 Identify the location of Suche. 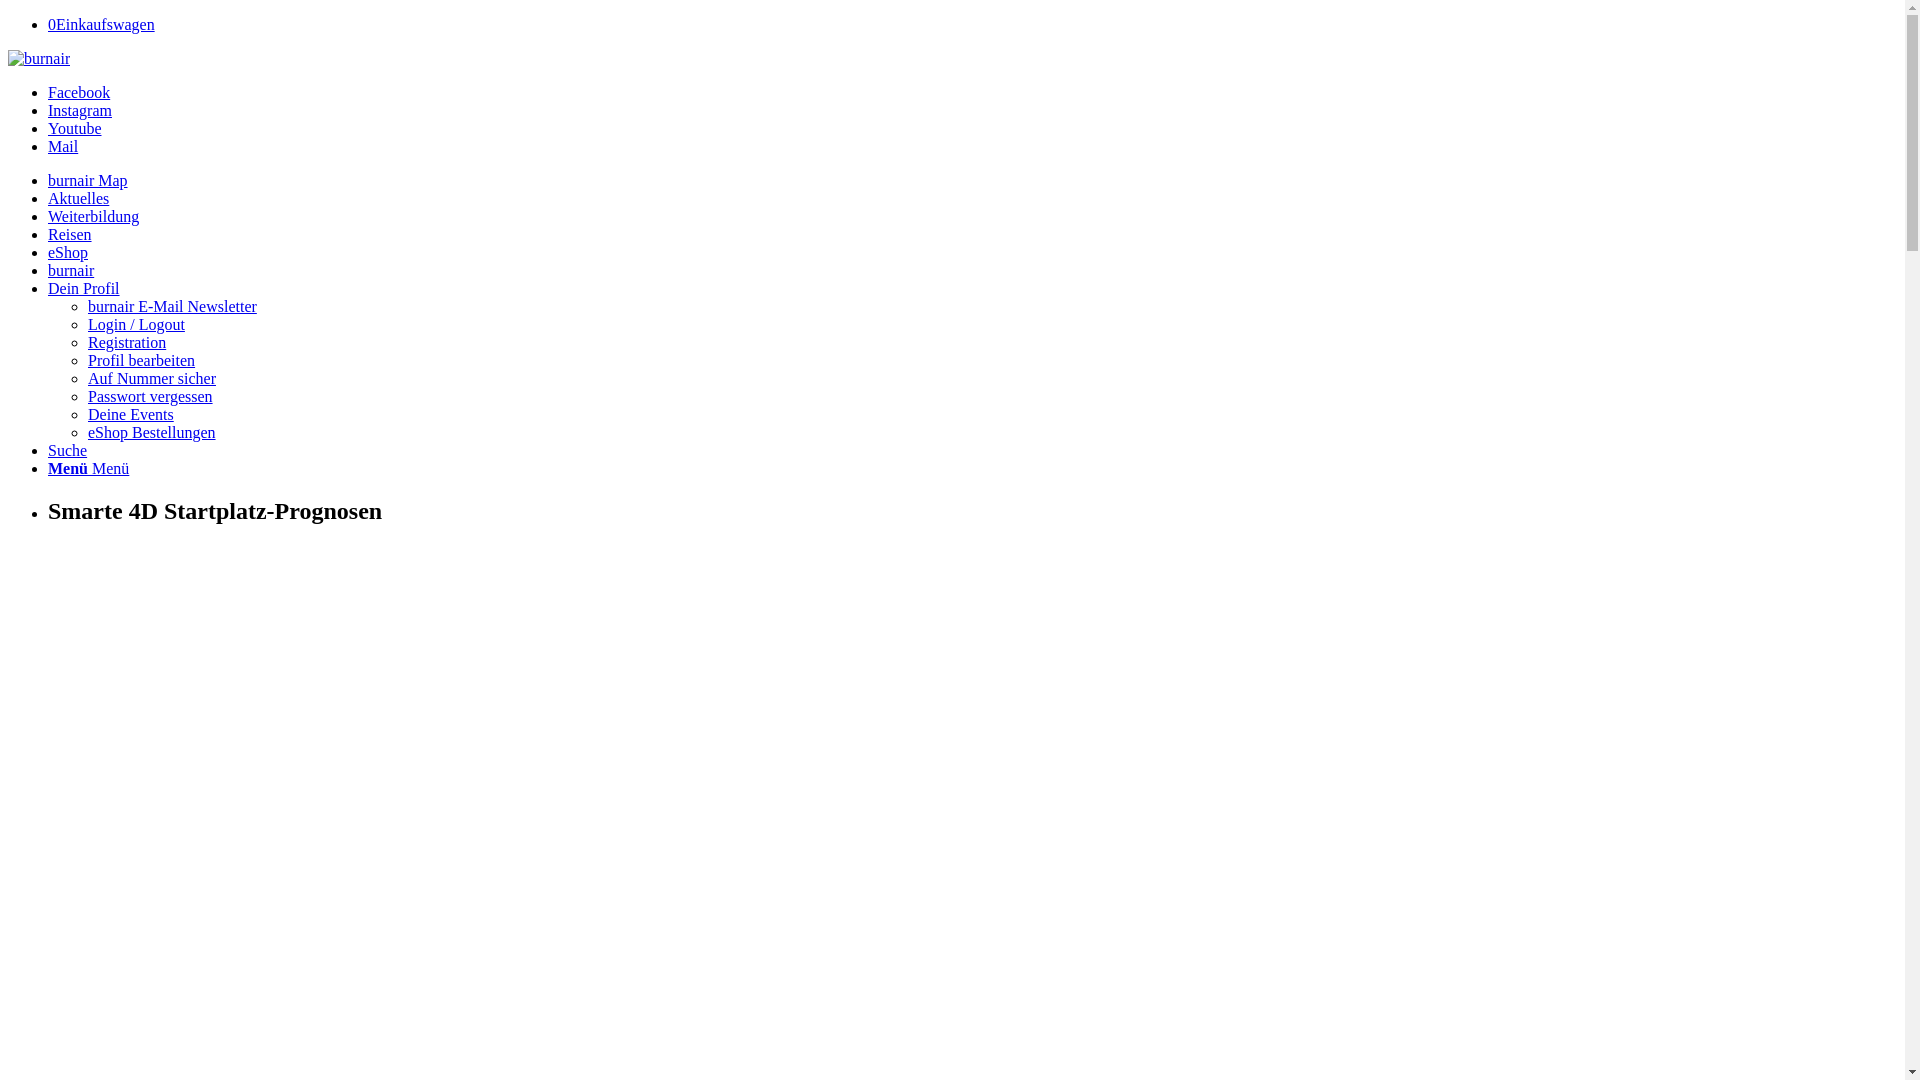
(68, 450).